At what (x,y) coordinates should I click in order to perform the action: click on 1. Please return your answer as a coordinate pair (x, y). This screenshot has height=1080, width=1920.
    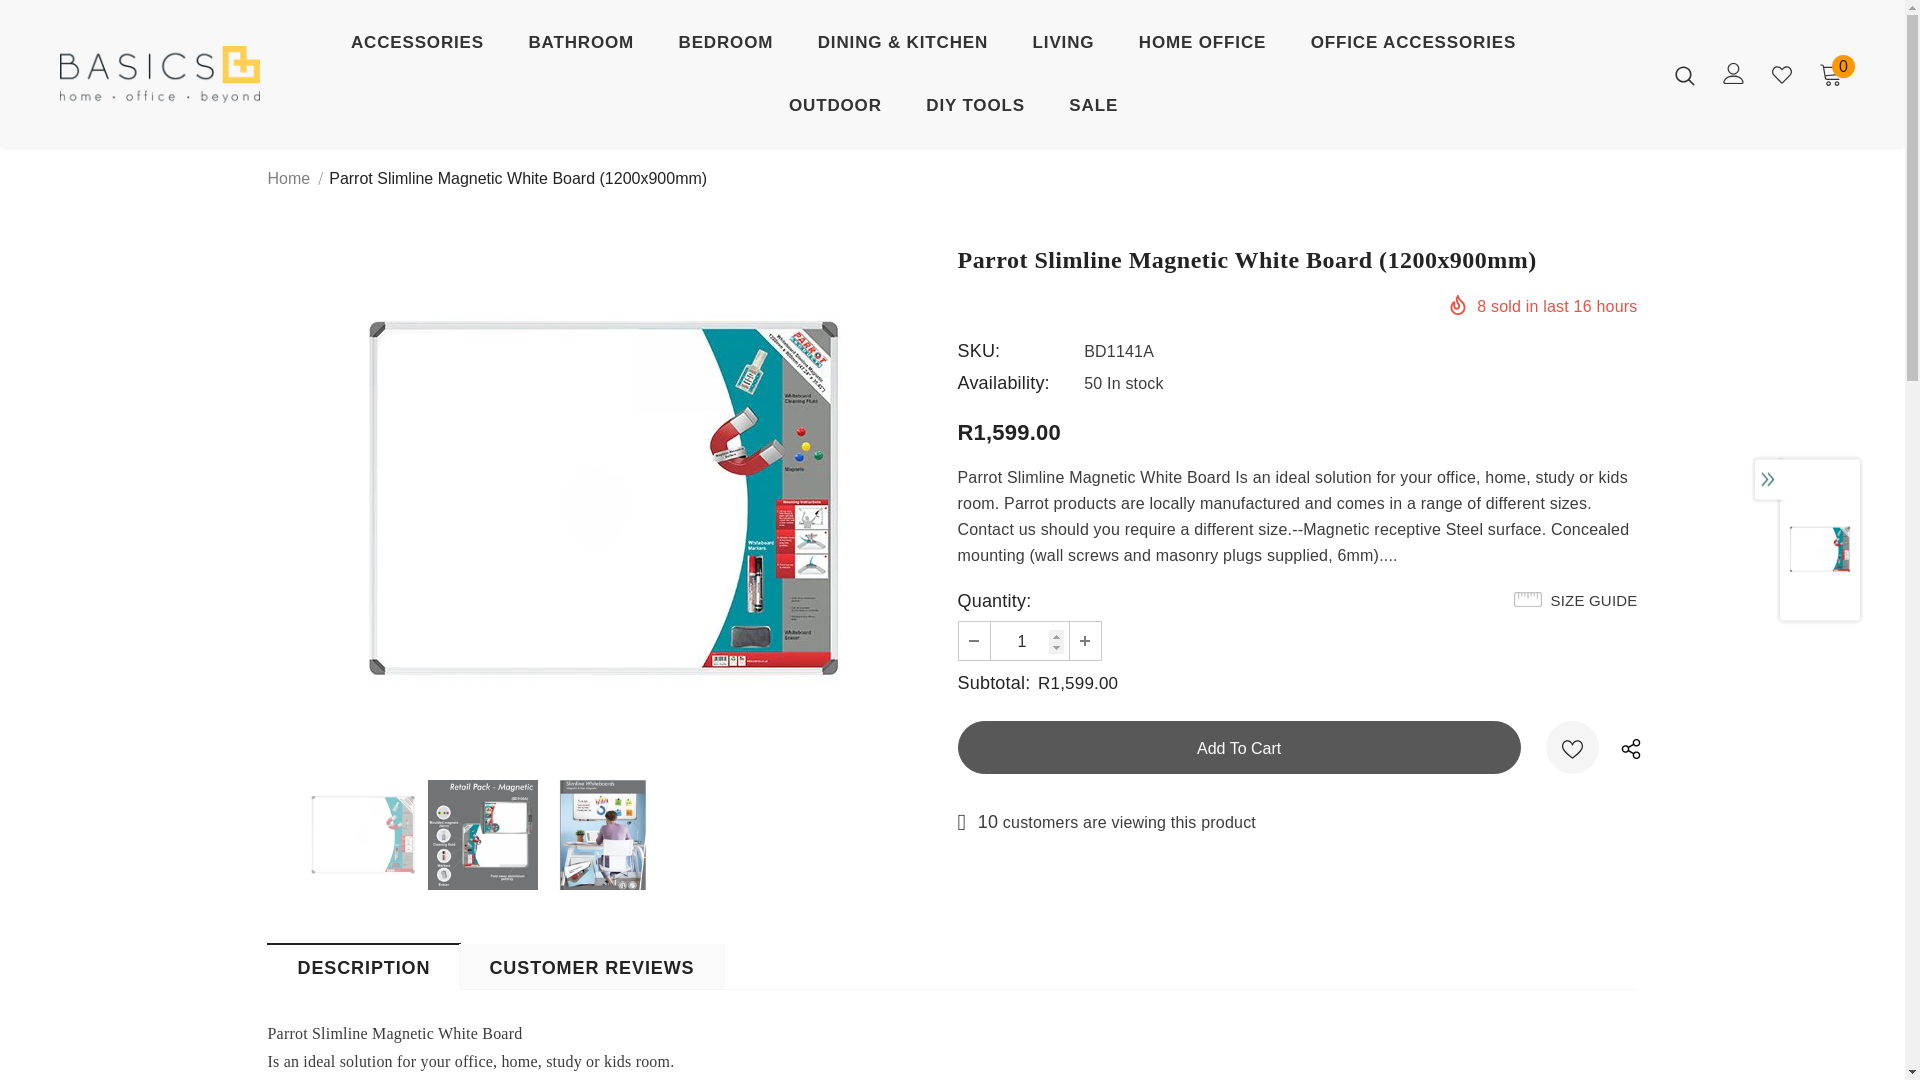
    Looking at the image, I should click on (1028, 640).